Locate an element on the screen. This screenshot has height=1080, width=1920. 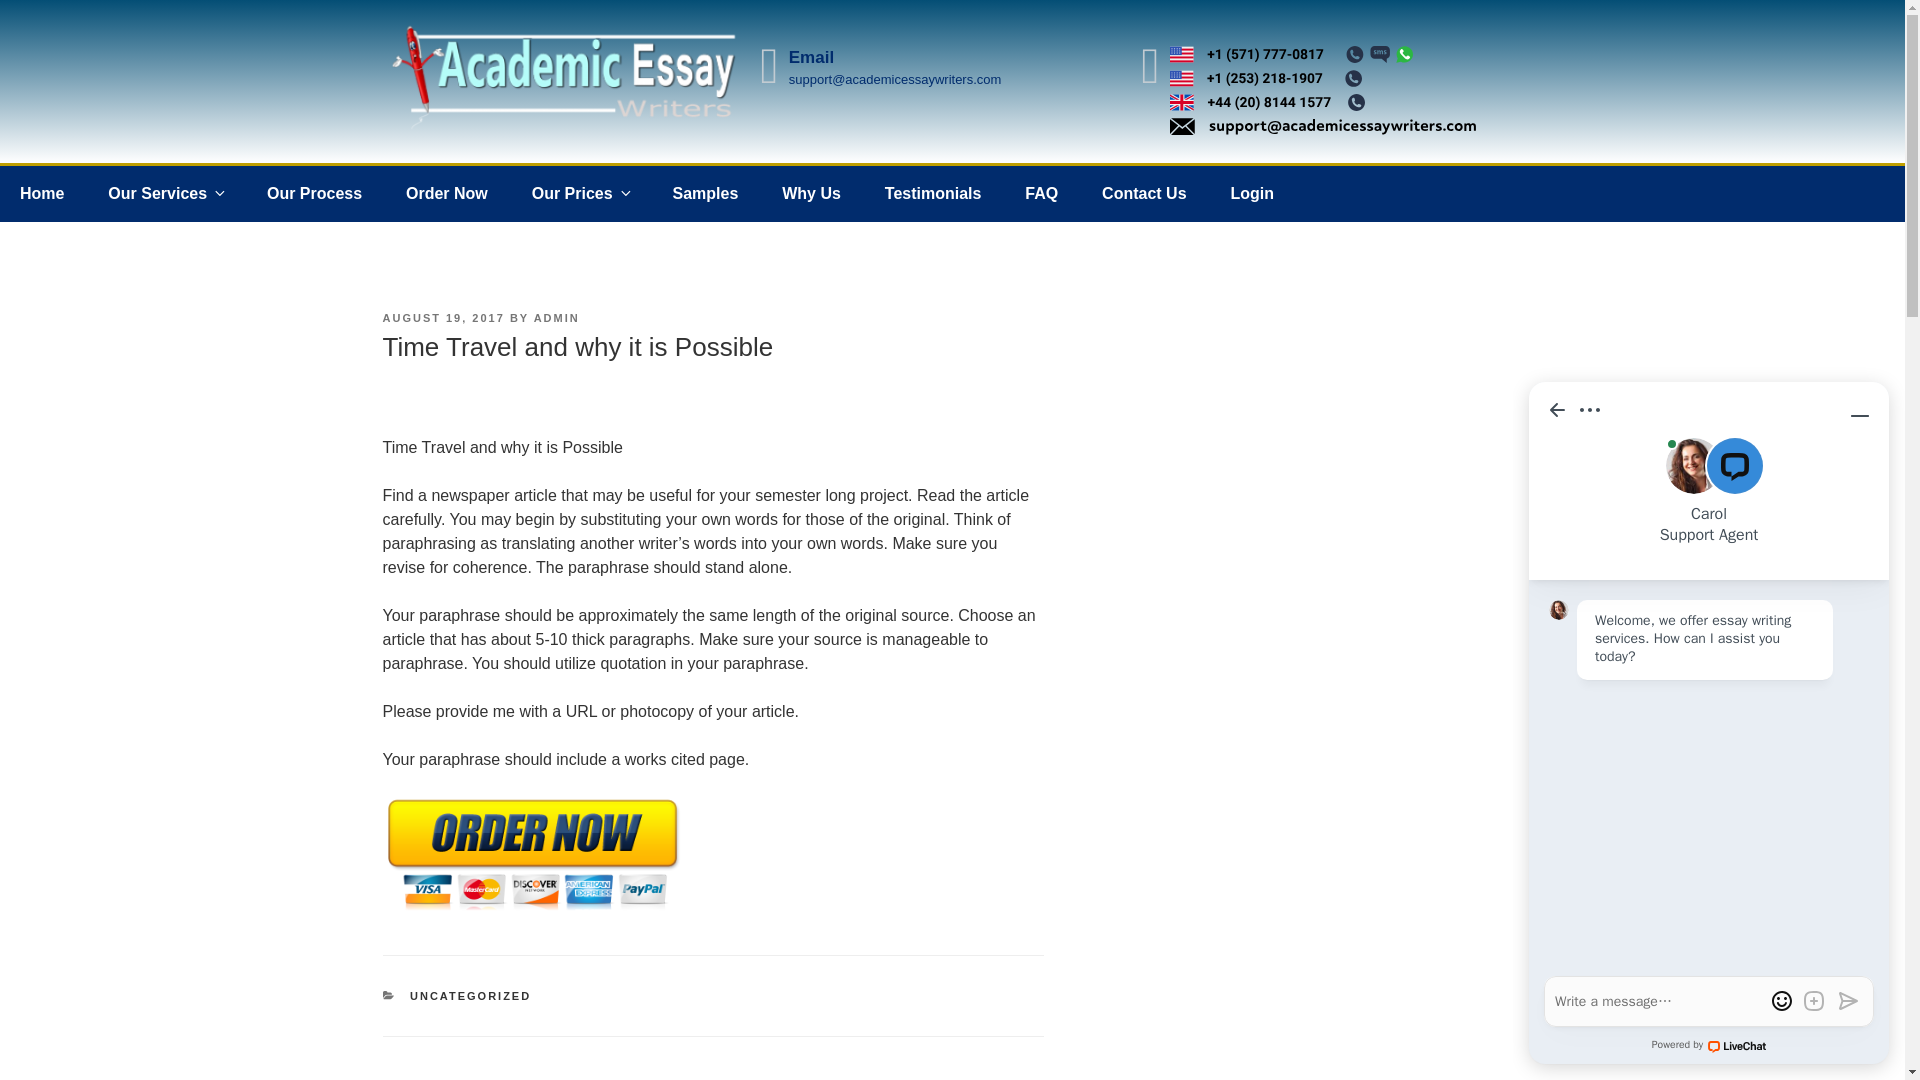
Our Process is located at coordinates (314, 194).